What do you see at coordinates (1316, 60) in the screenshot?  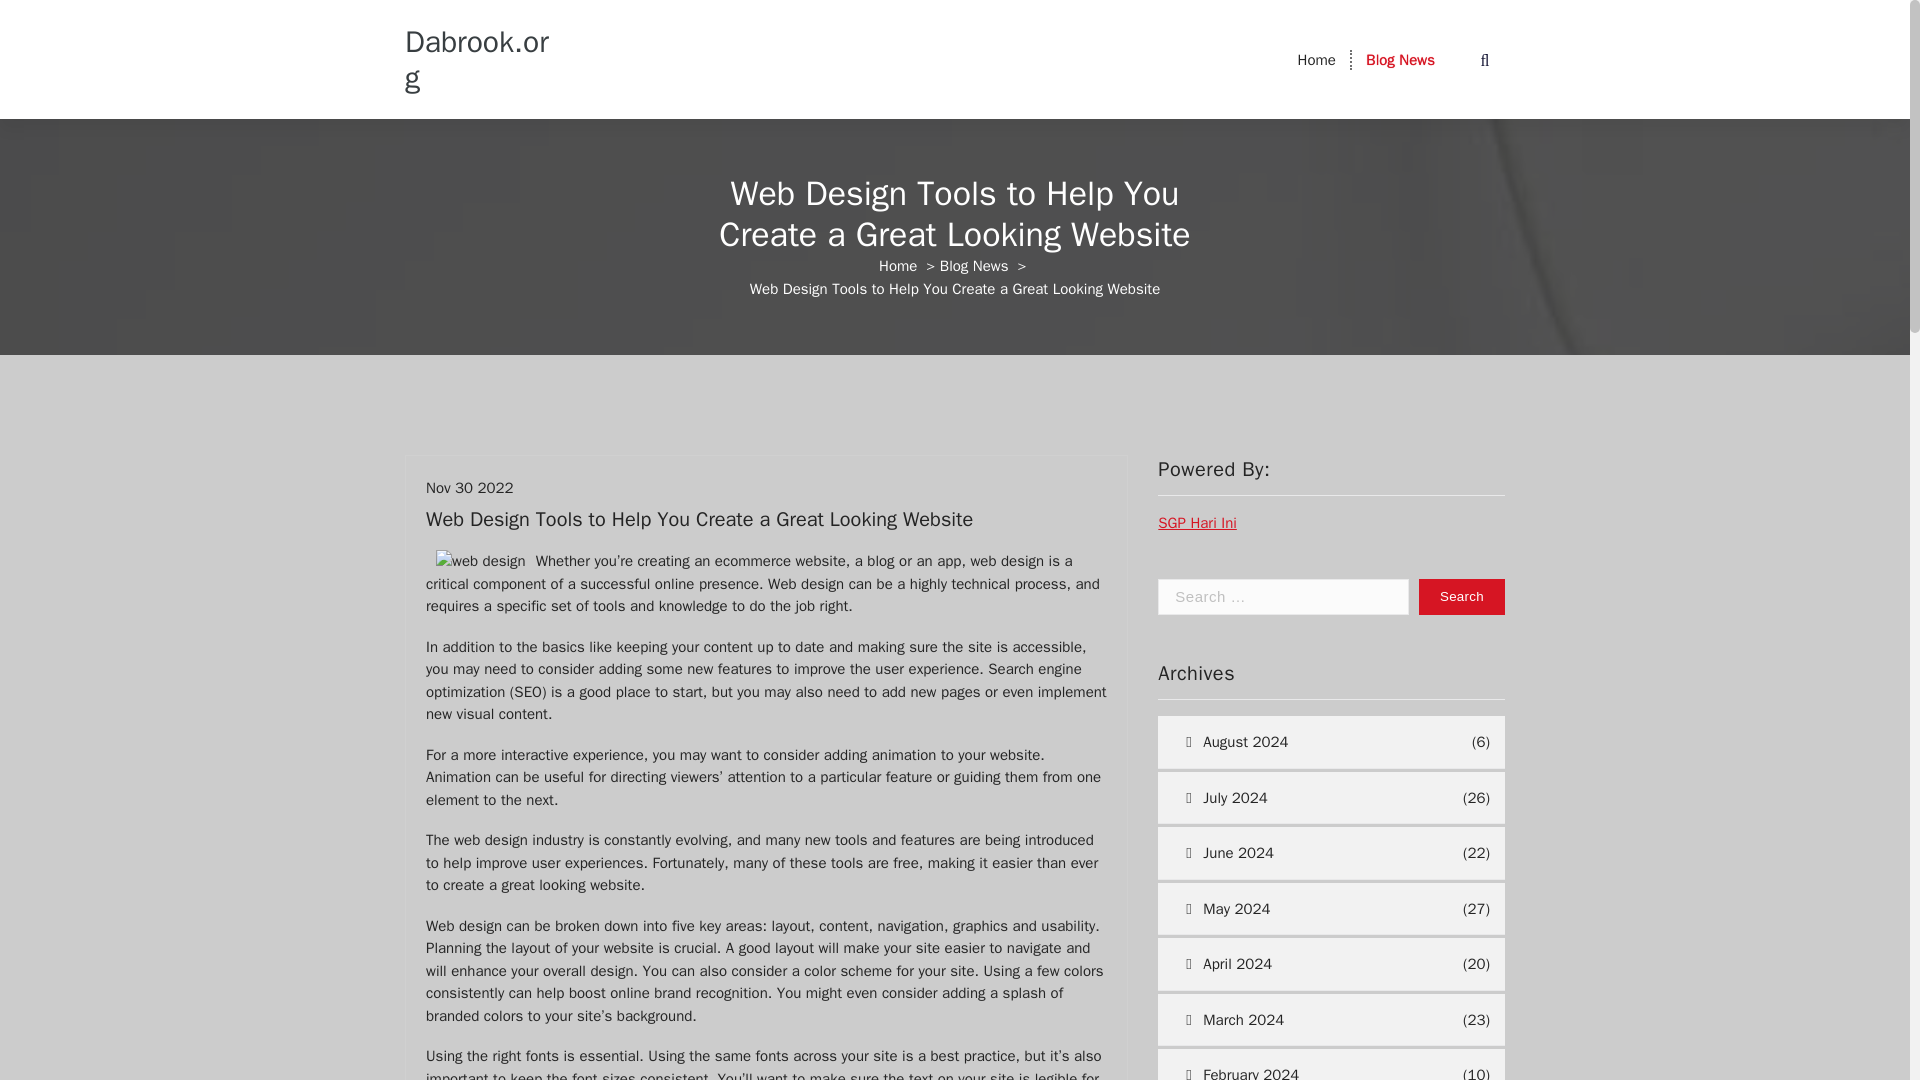 I see `Home` at bounding box center [1316, 60].